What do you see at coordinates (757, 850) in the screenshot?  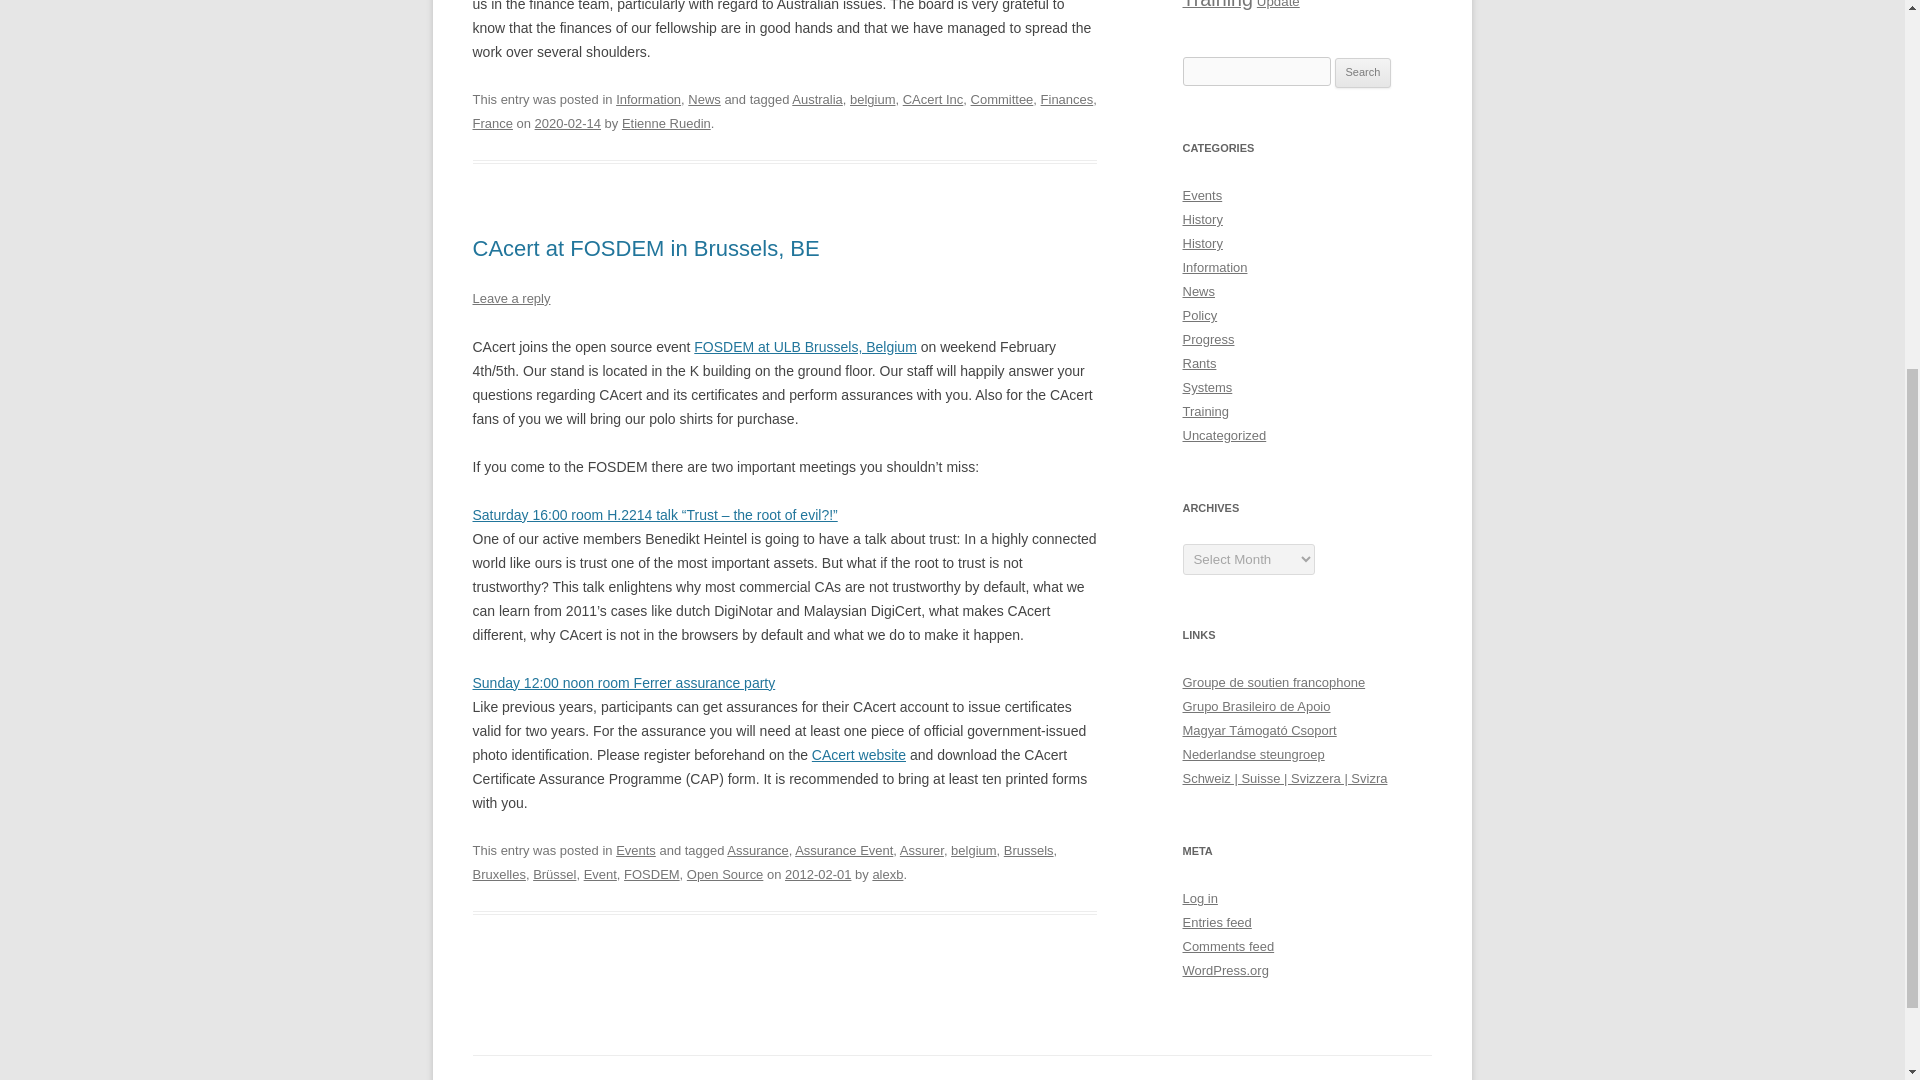 I see `Assurance` at bounding box center [757, 850].